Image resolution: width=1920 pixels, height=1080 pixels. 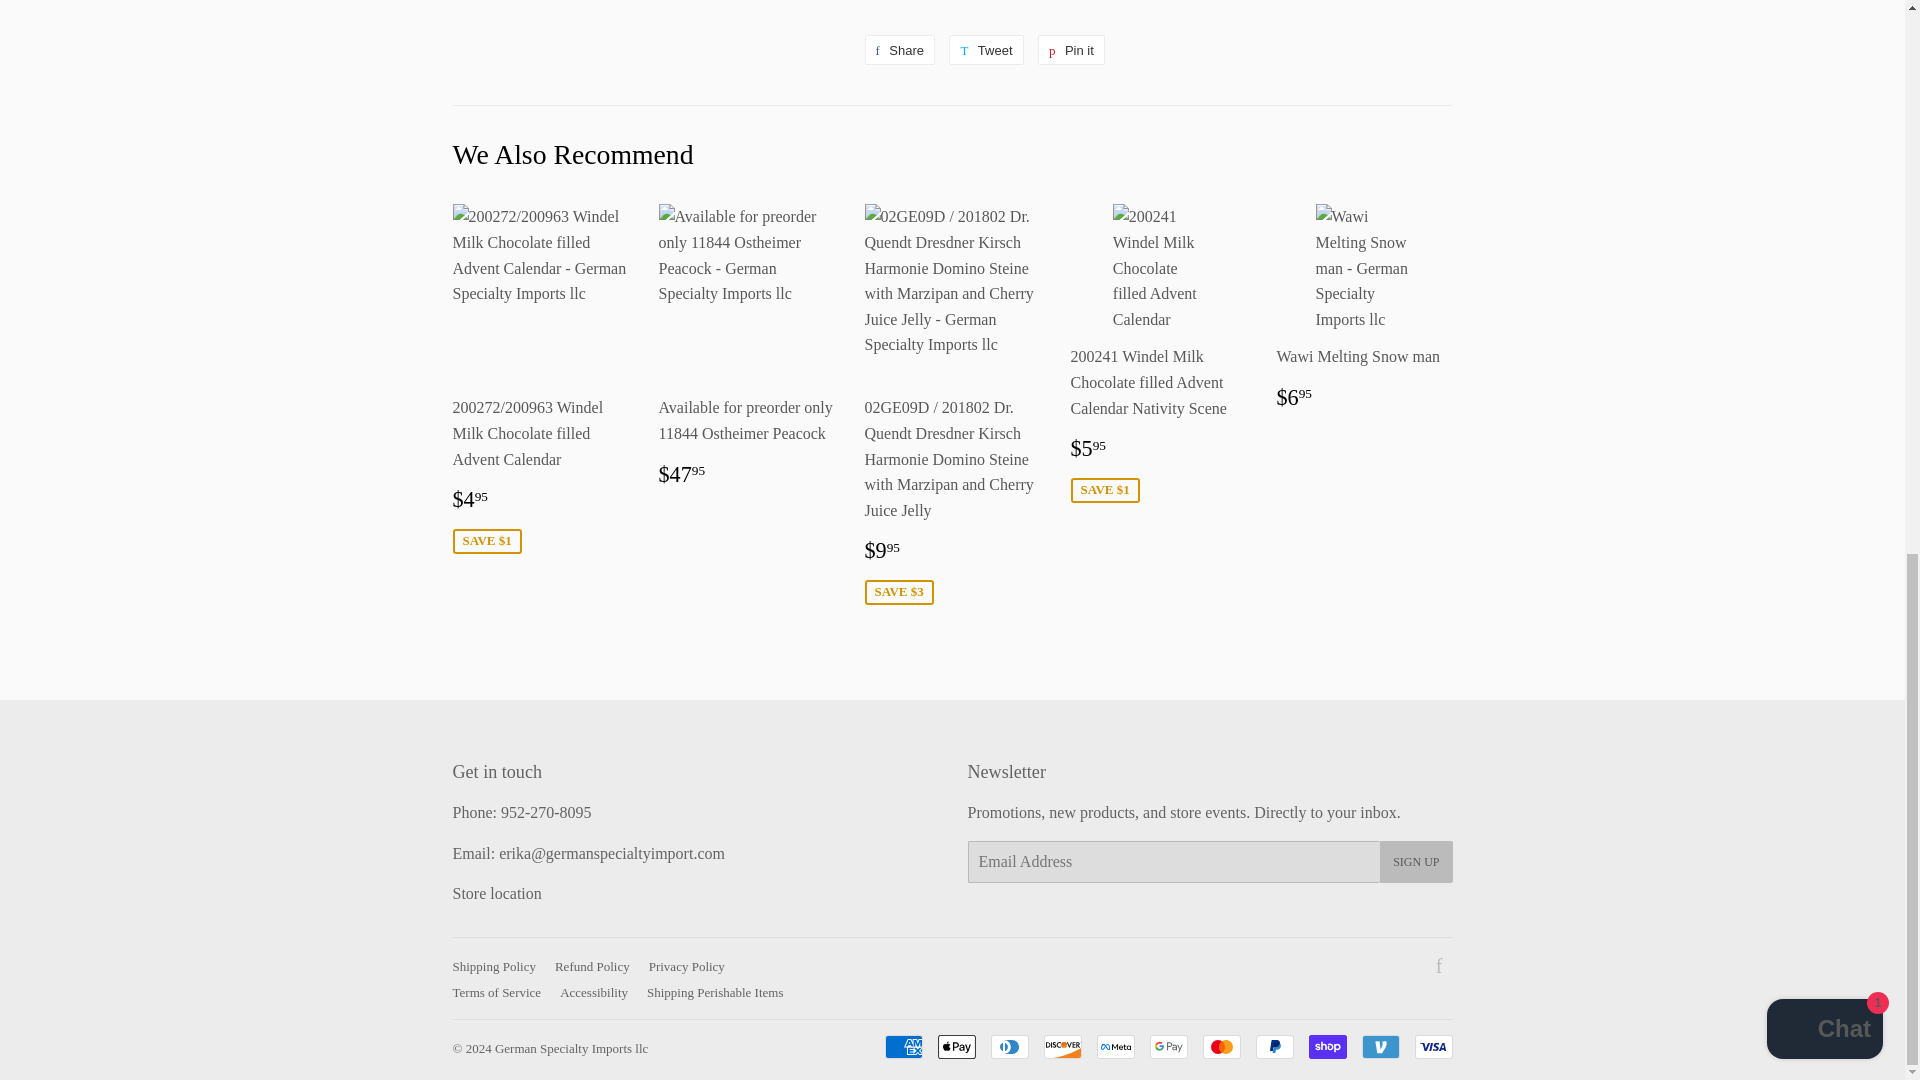 I want to click on Mastercard, so click(x=1220, y=1046).